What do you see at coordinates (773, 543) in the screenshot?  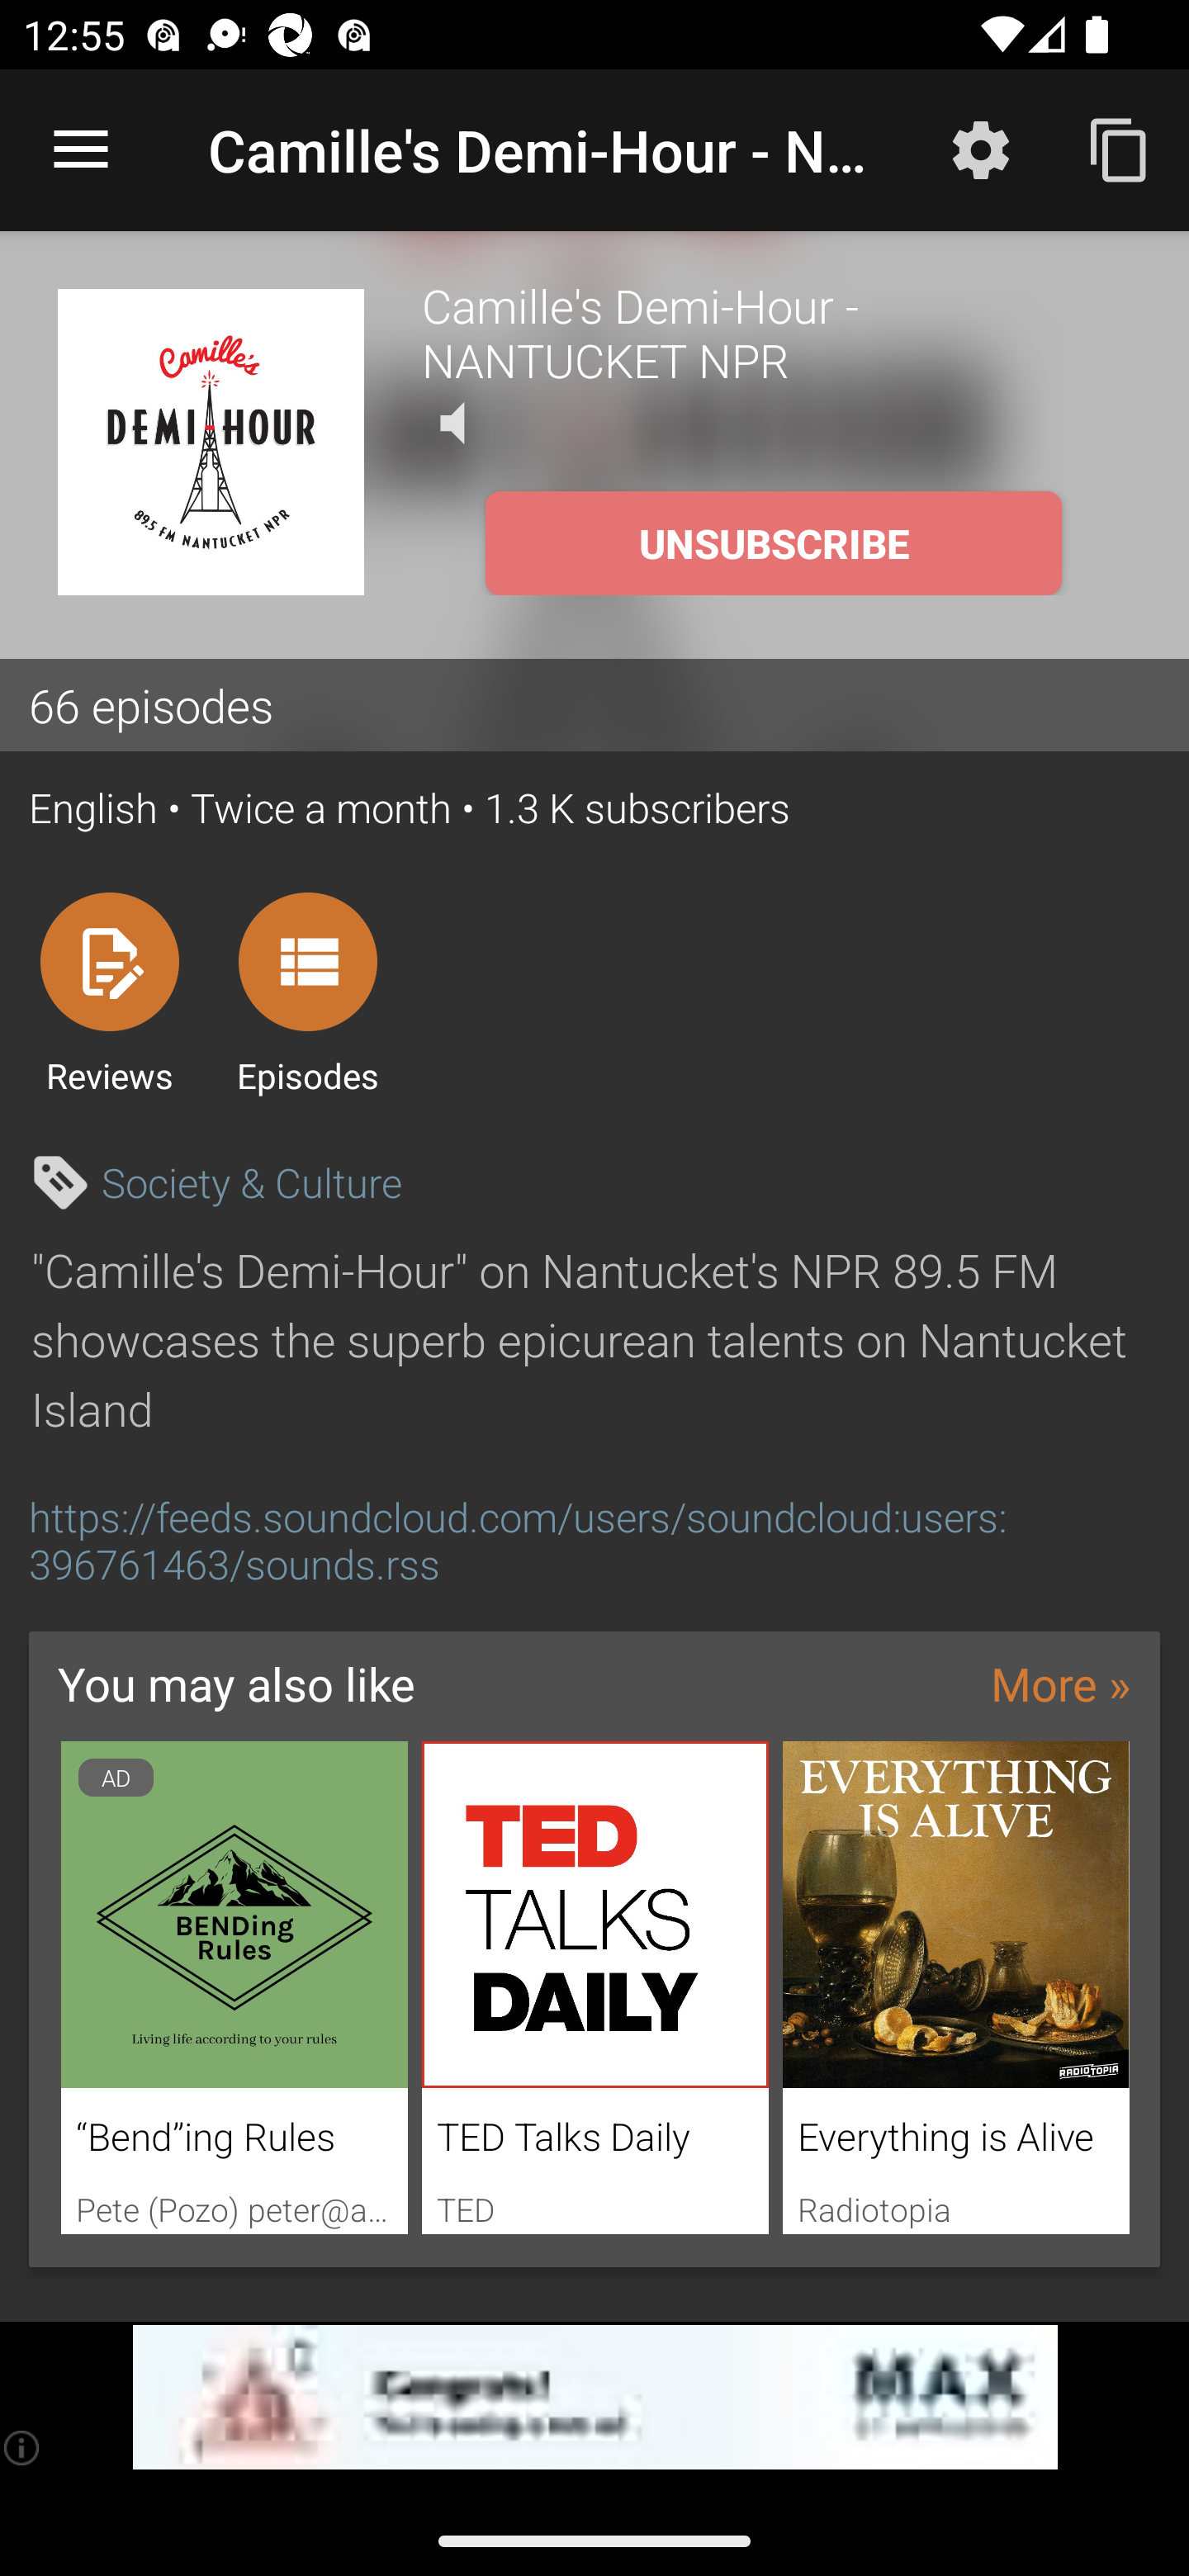 I see `UNSUBSCRIBE` at bounding box center [773, 543].